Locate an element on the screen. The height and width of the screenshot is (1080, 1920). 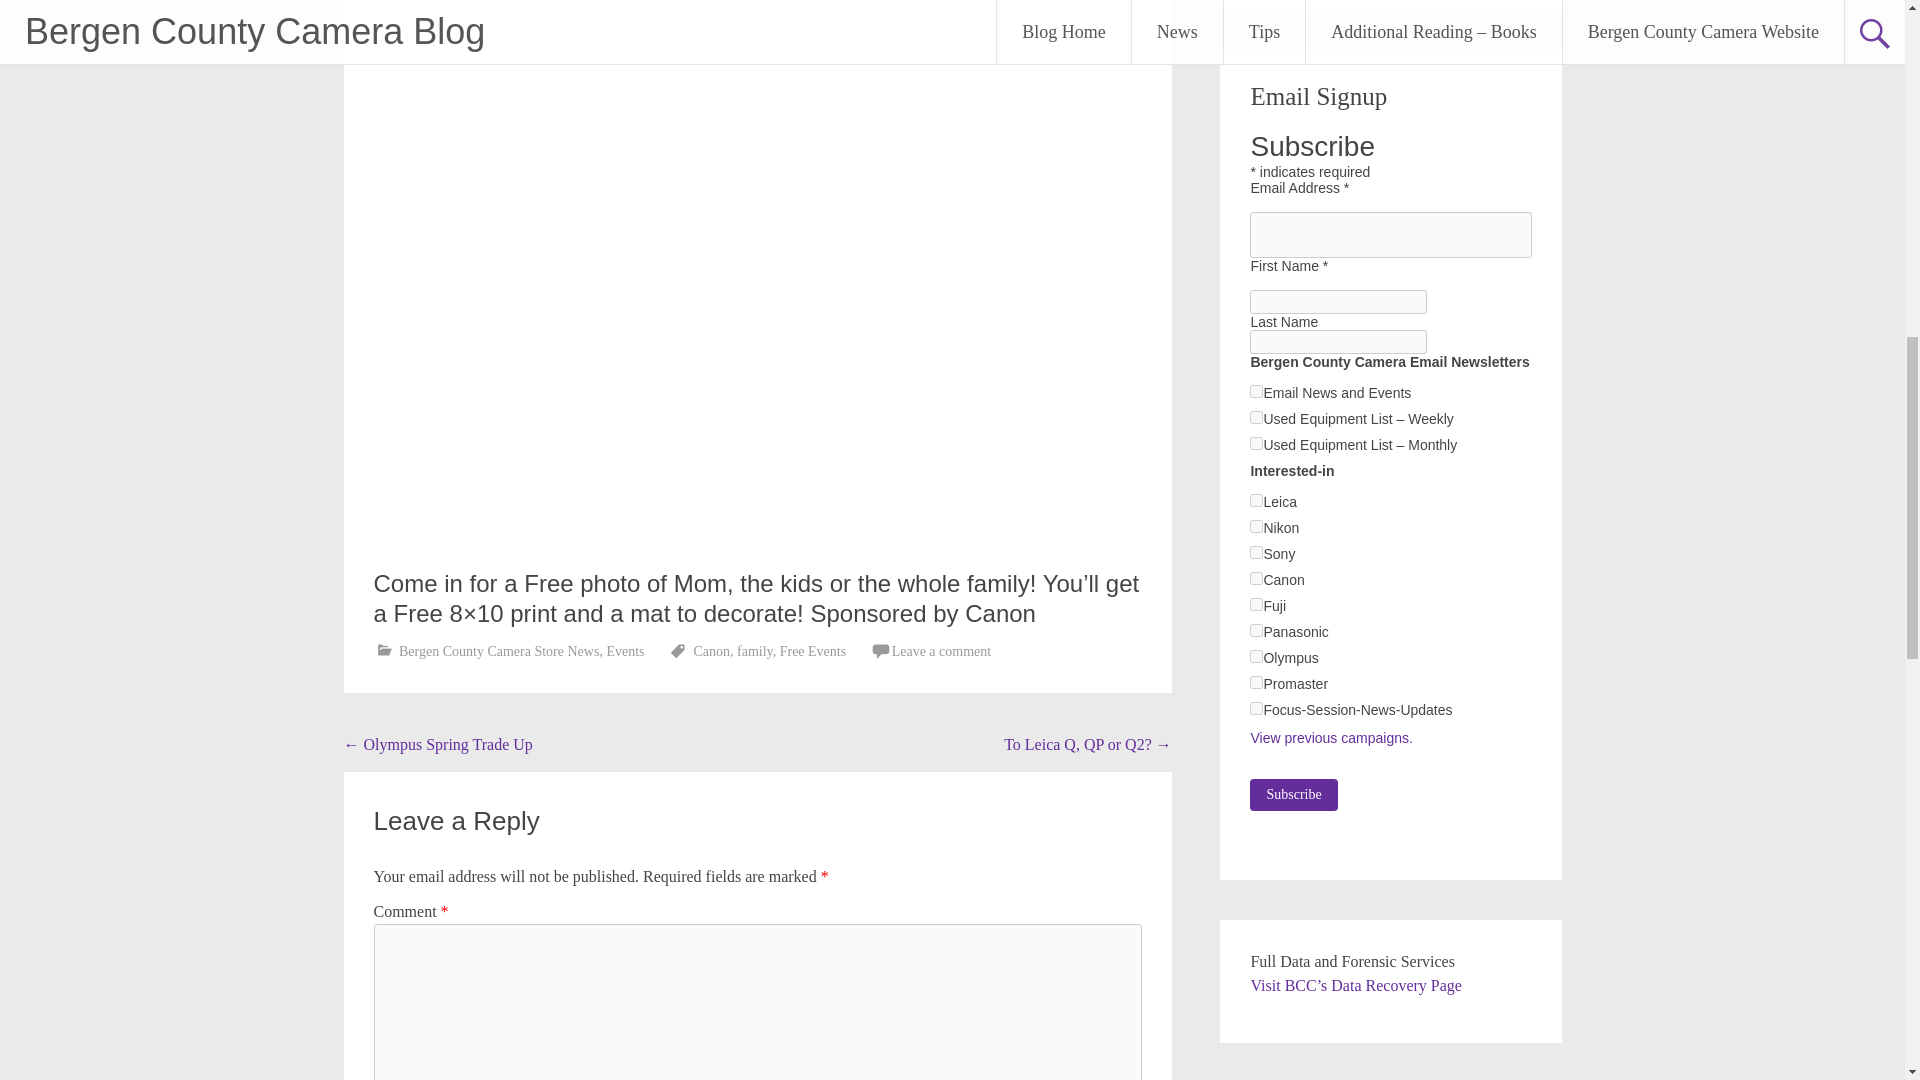
256 is located at coordinates (1256, 656).